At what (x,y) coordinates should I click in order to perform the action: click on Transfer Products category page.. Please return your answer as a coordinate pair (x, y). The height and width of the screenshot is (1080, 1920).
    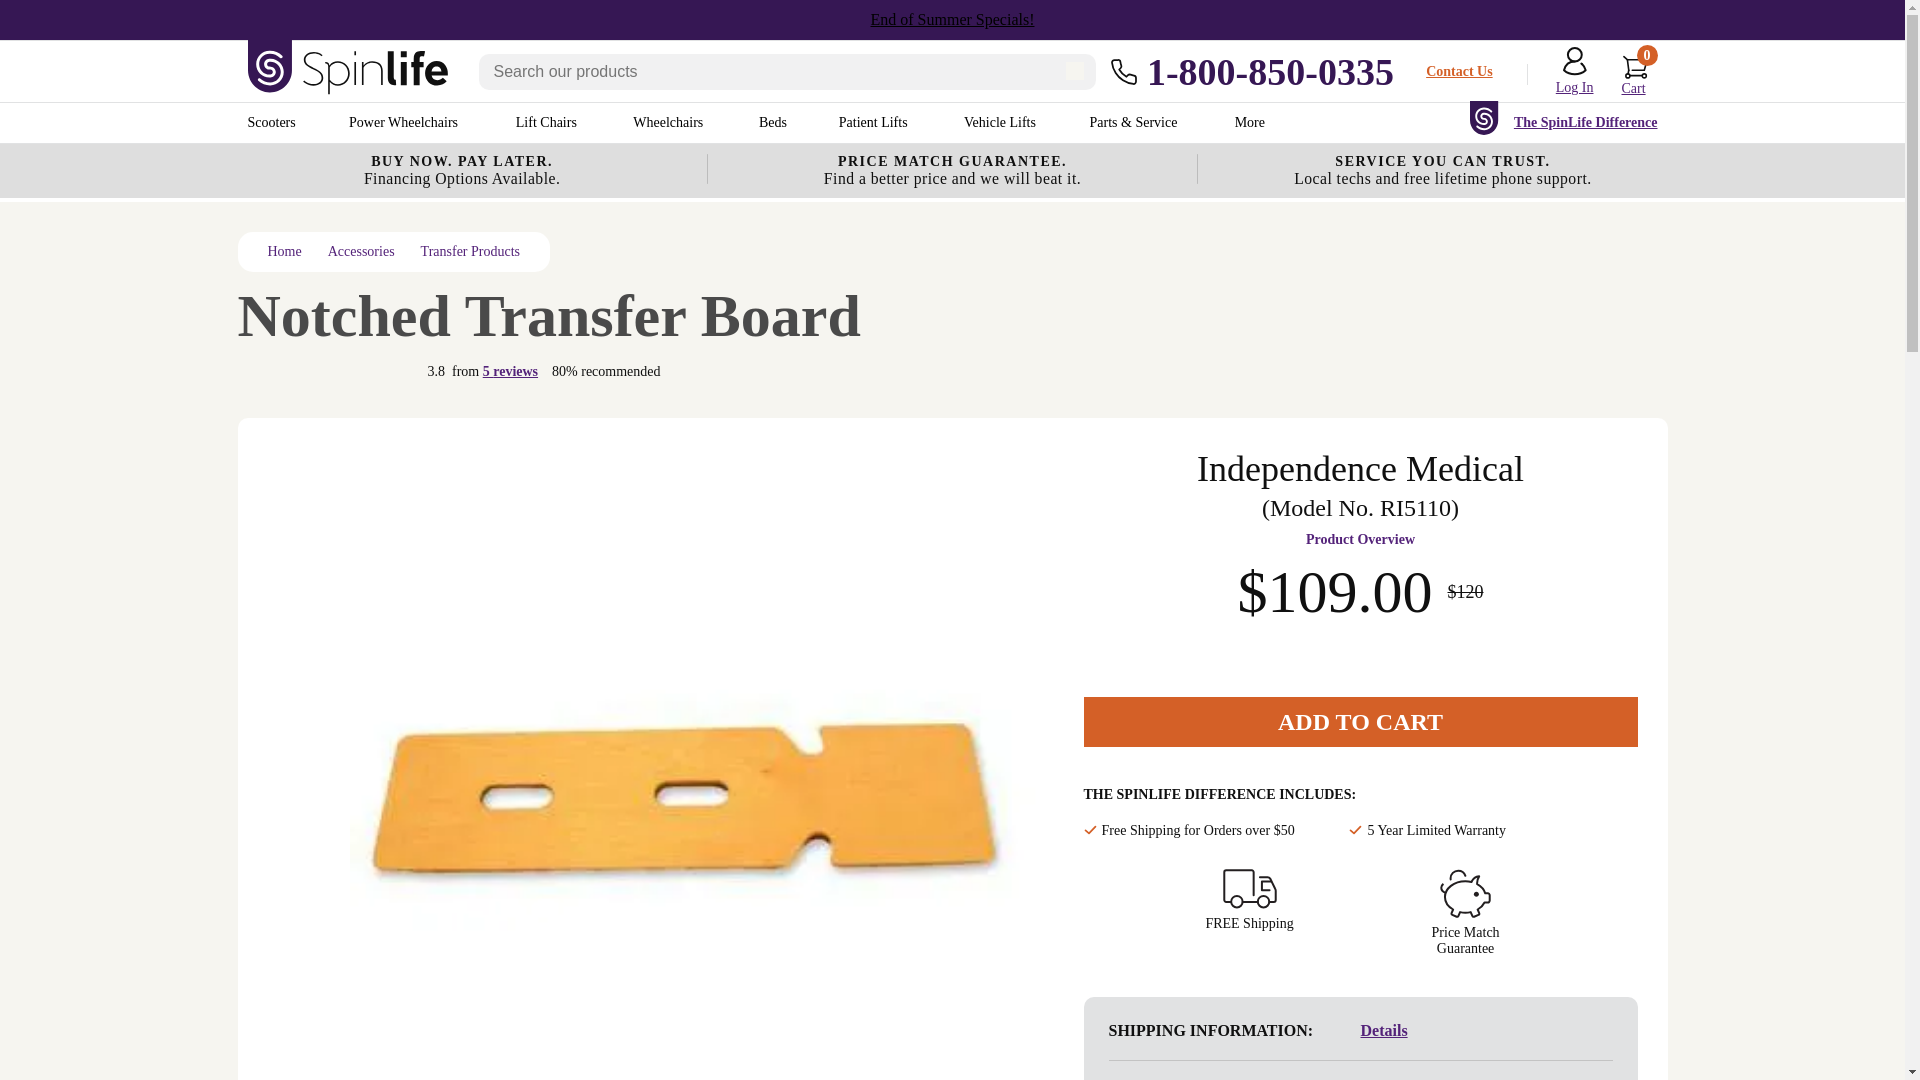
    Looking at the image, I should click on (470, 252).